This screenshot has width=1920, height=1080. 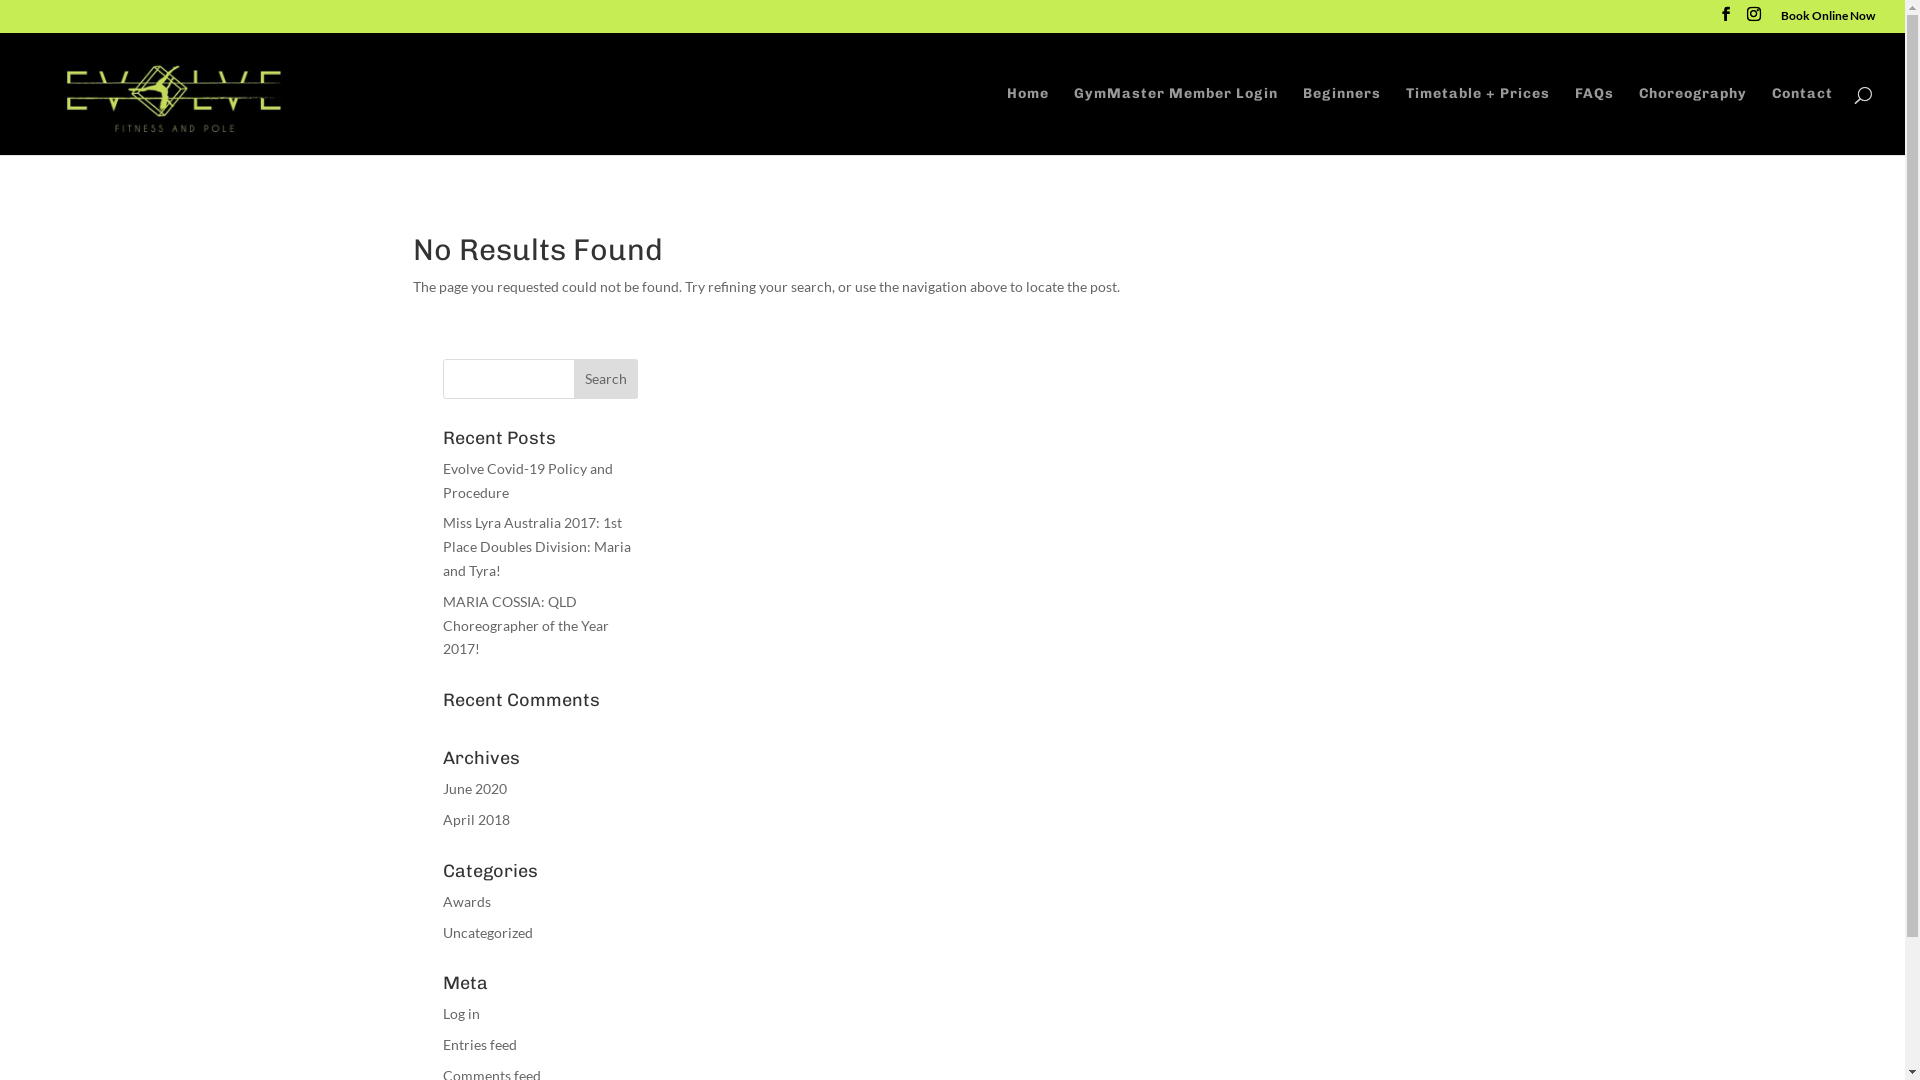 What do you see at coordinates (606, 379) in the screenshot?
I see `Search` at bounding box center [606, 379].